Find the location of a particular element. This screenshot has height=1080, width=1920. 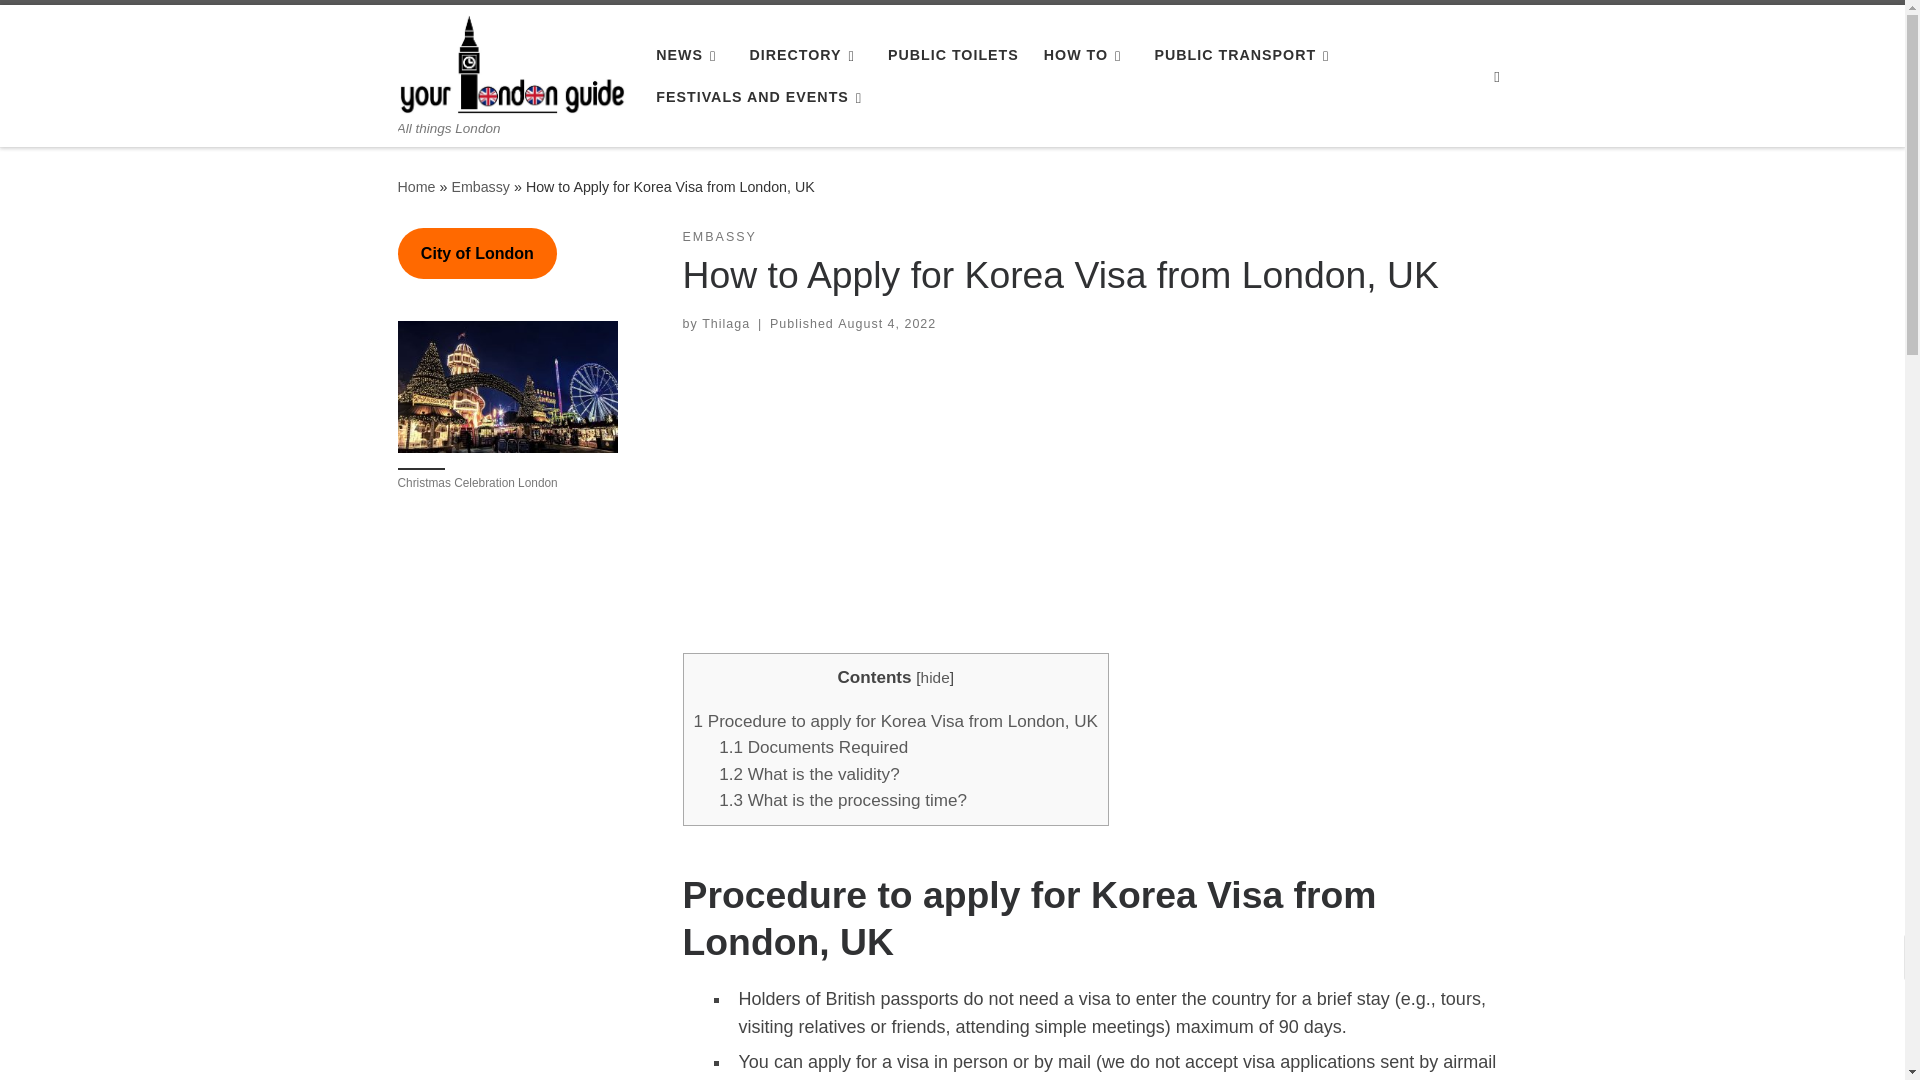

NEWS is located at coordinates (690, 54).